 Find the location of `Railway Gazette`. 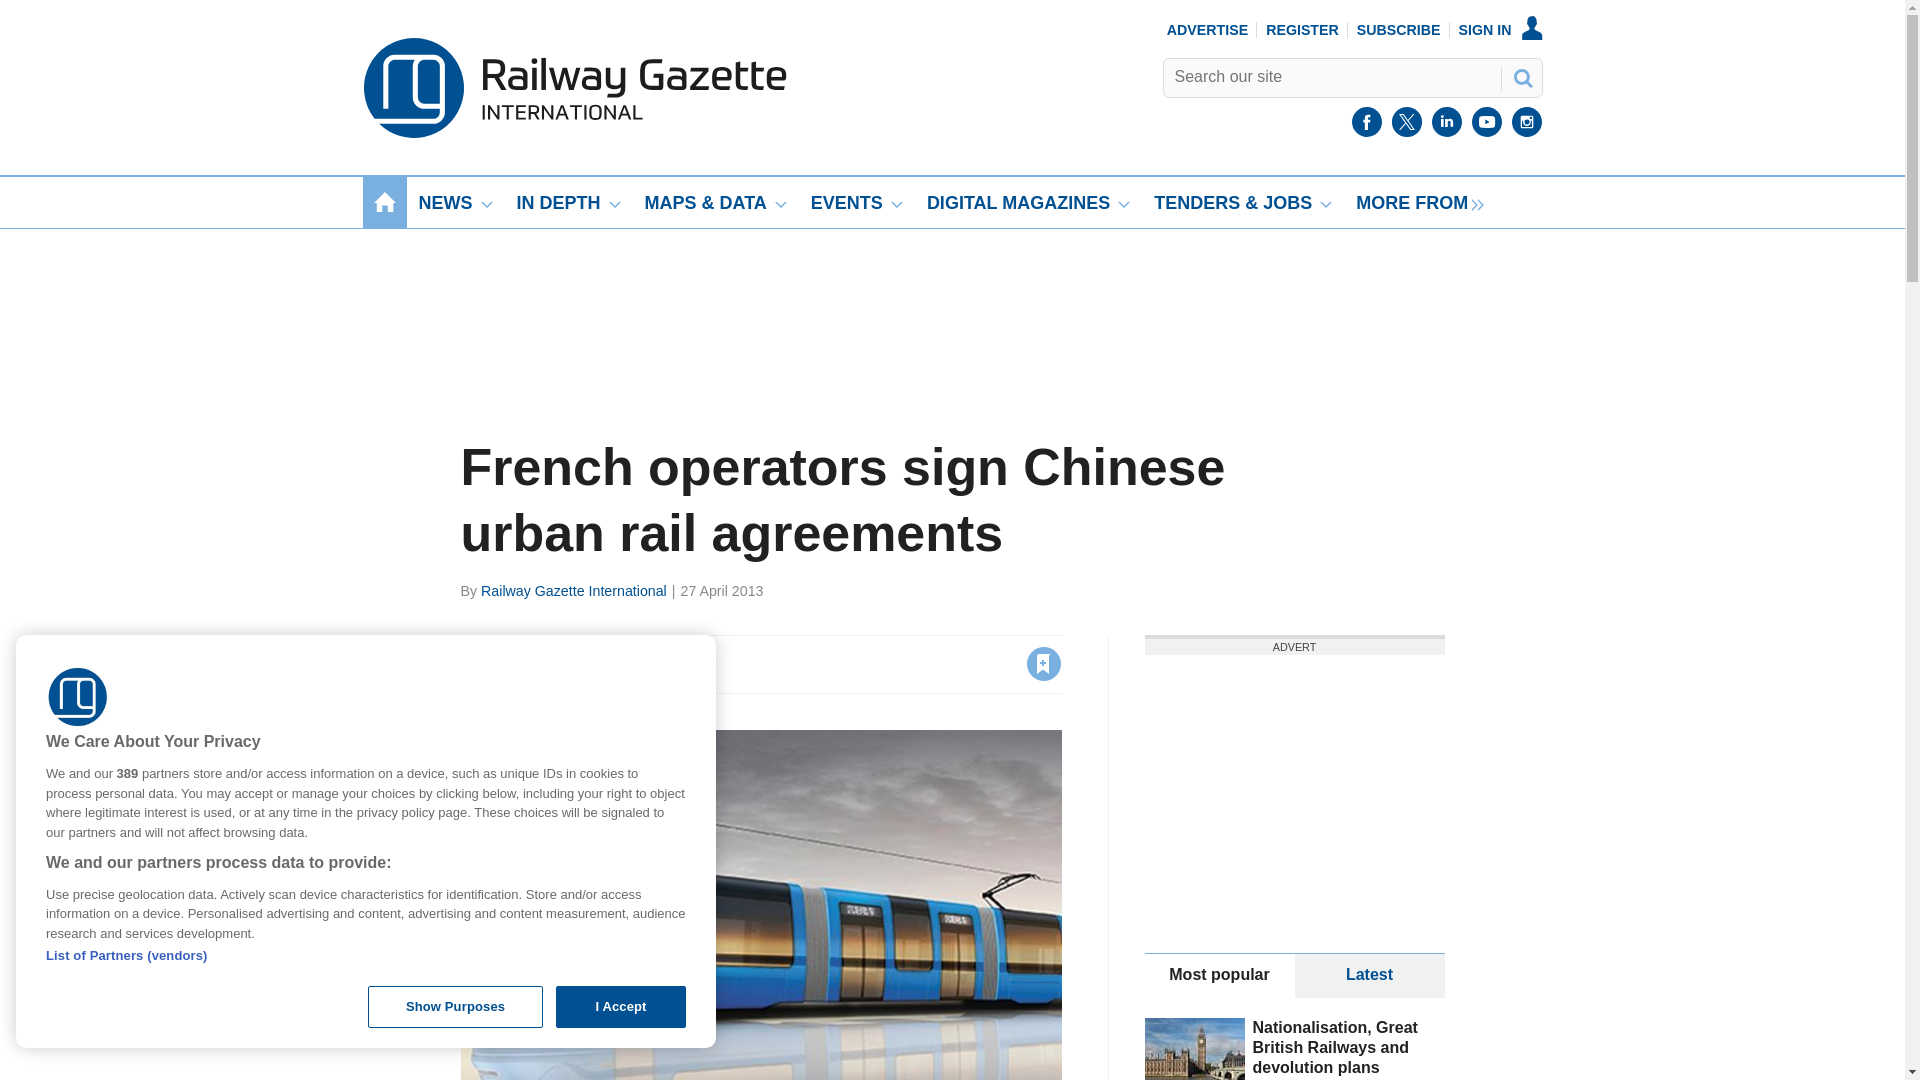

Railway Gazette is located at coordinates (574, 133).